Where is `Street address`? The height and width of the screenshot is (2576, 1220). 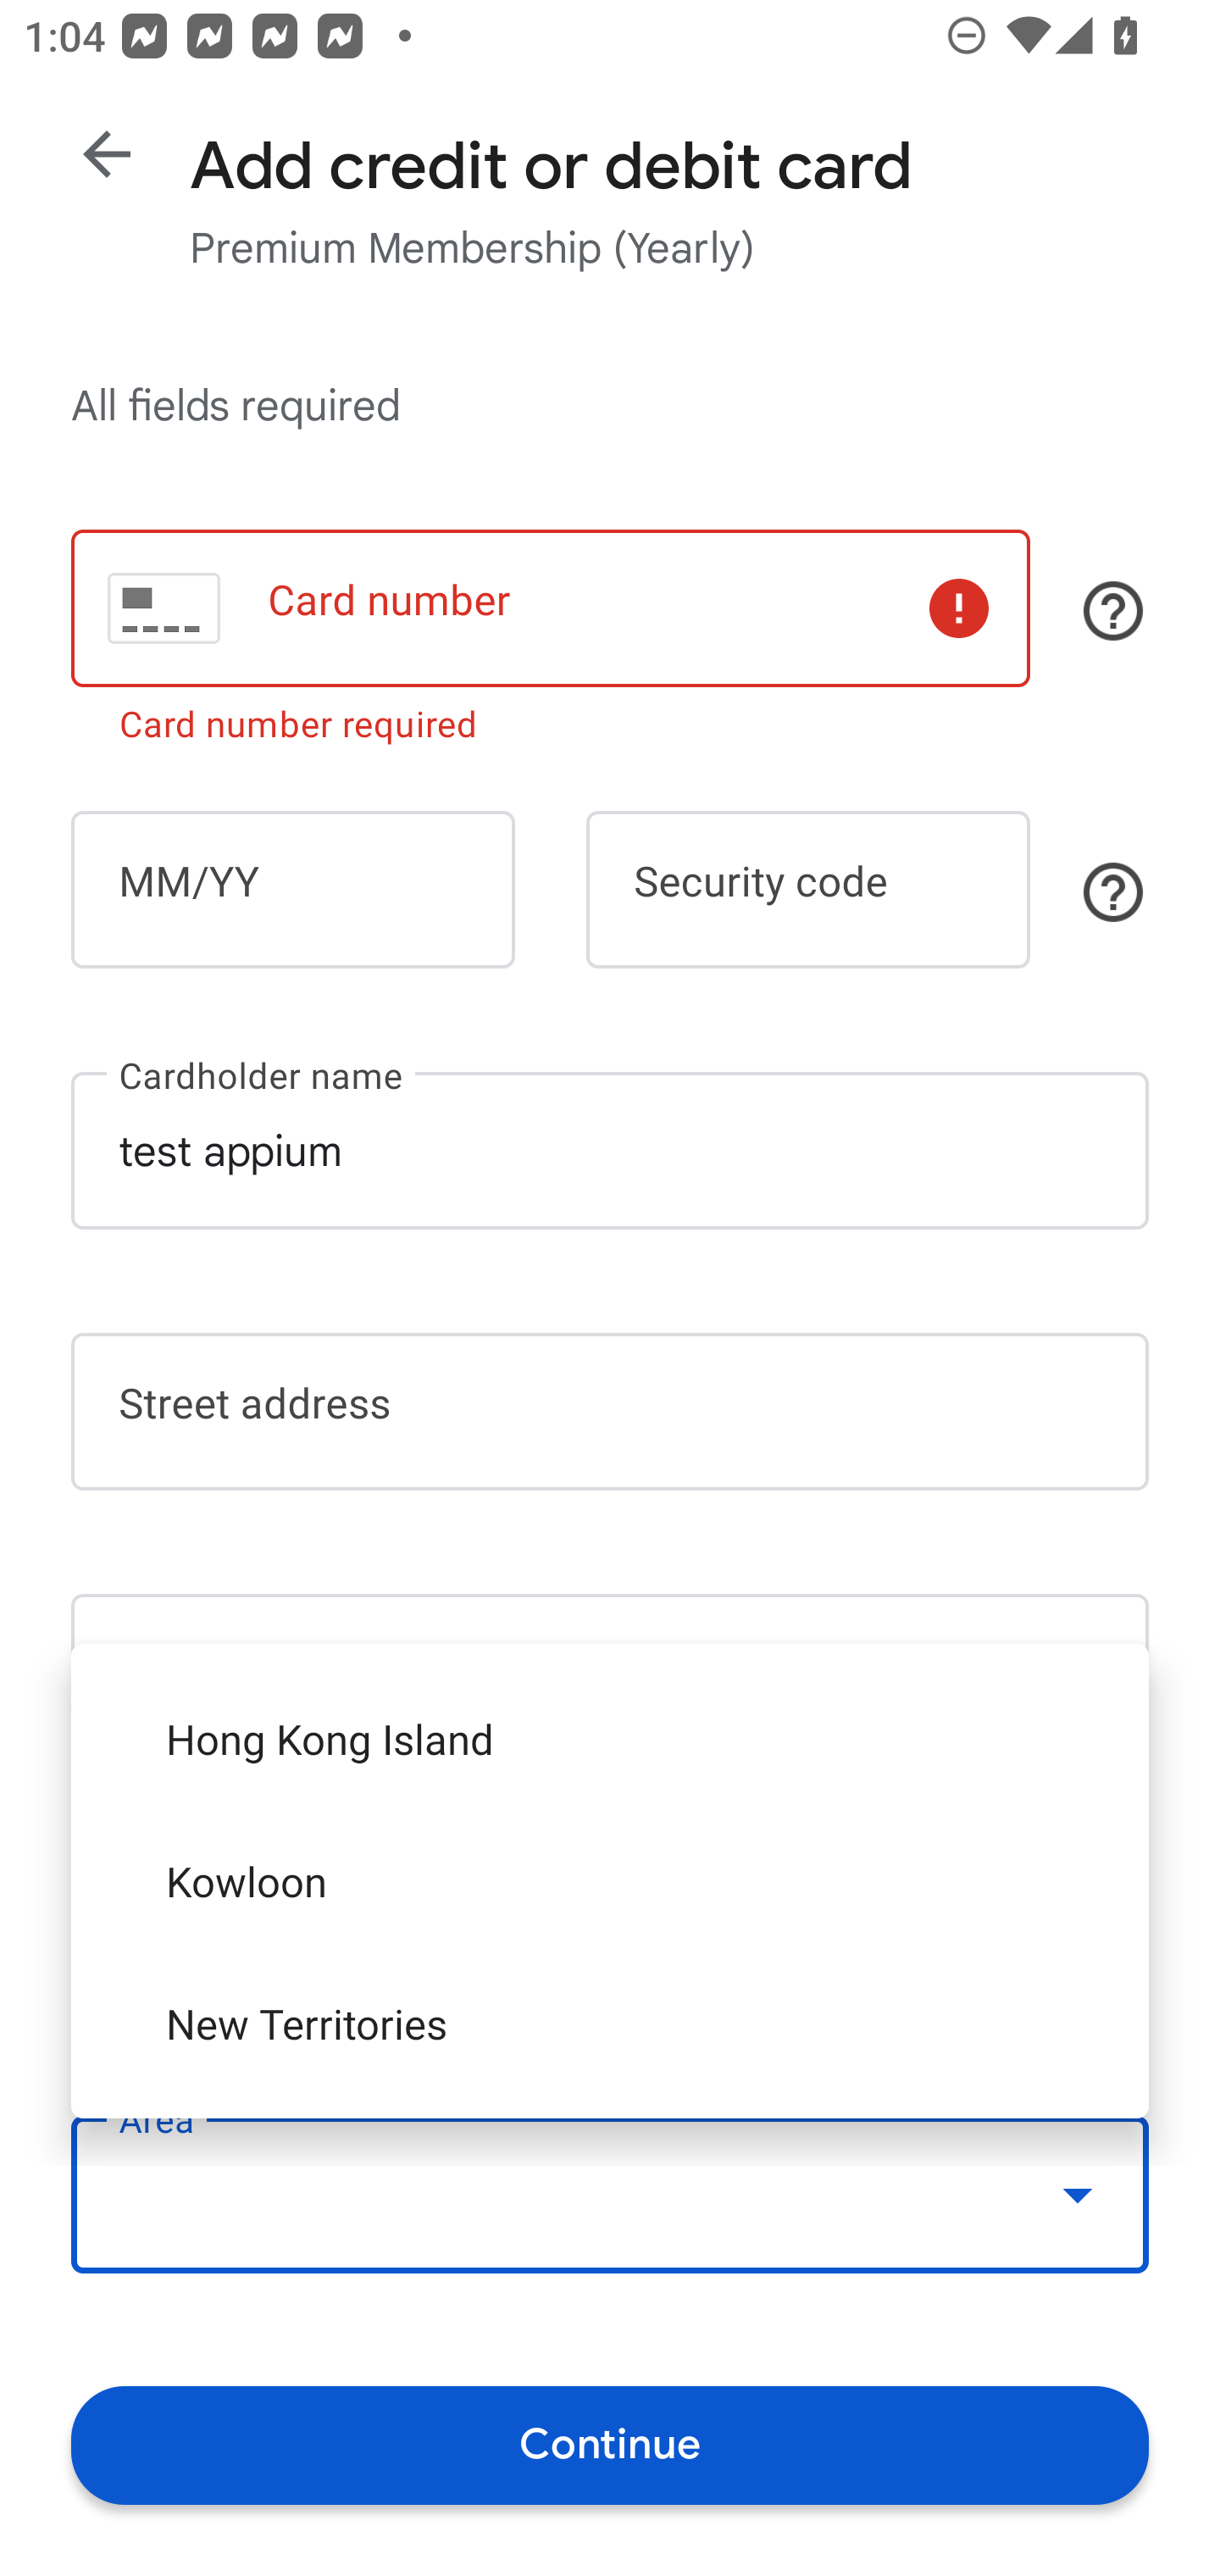
Street address is located at coordinates (610, 1412).